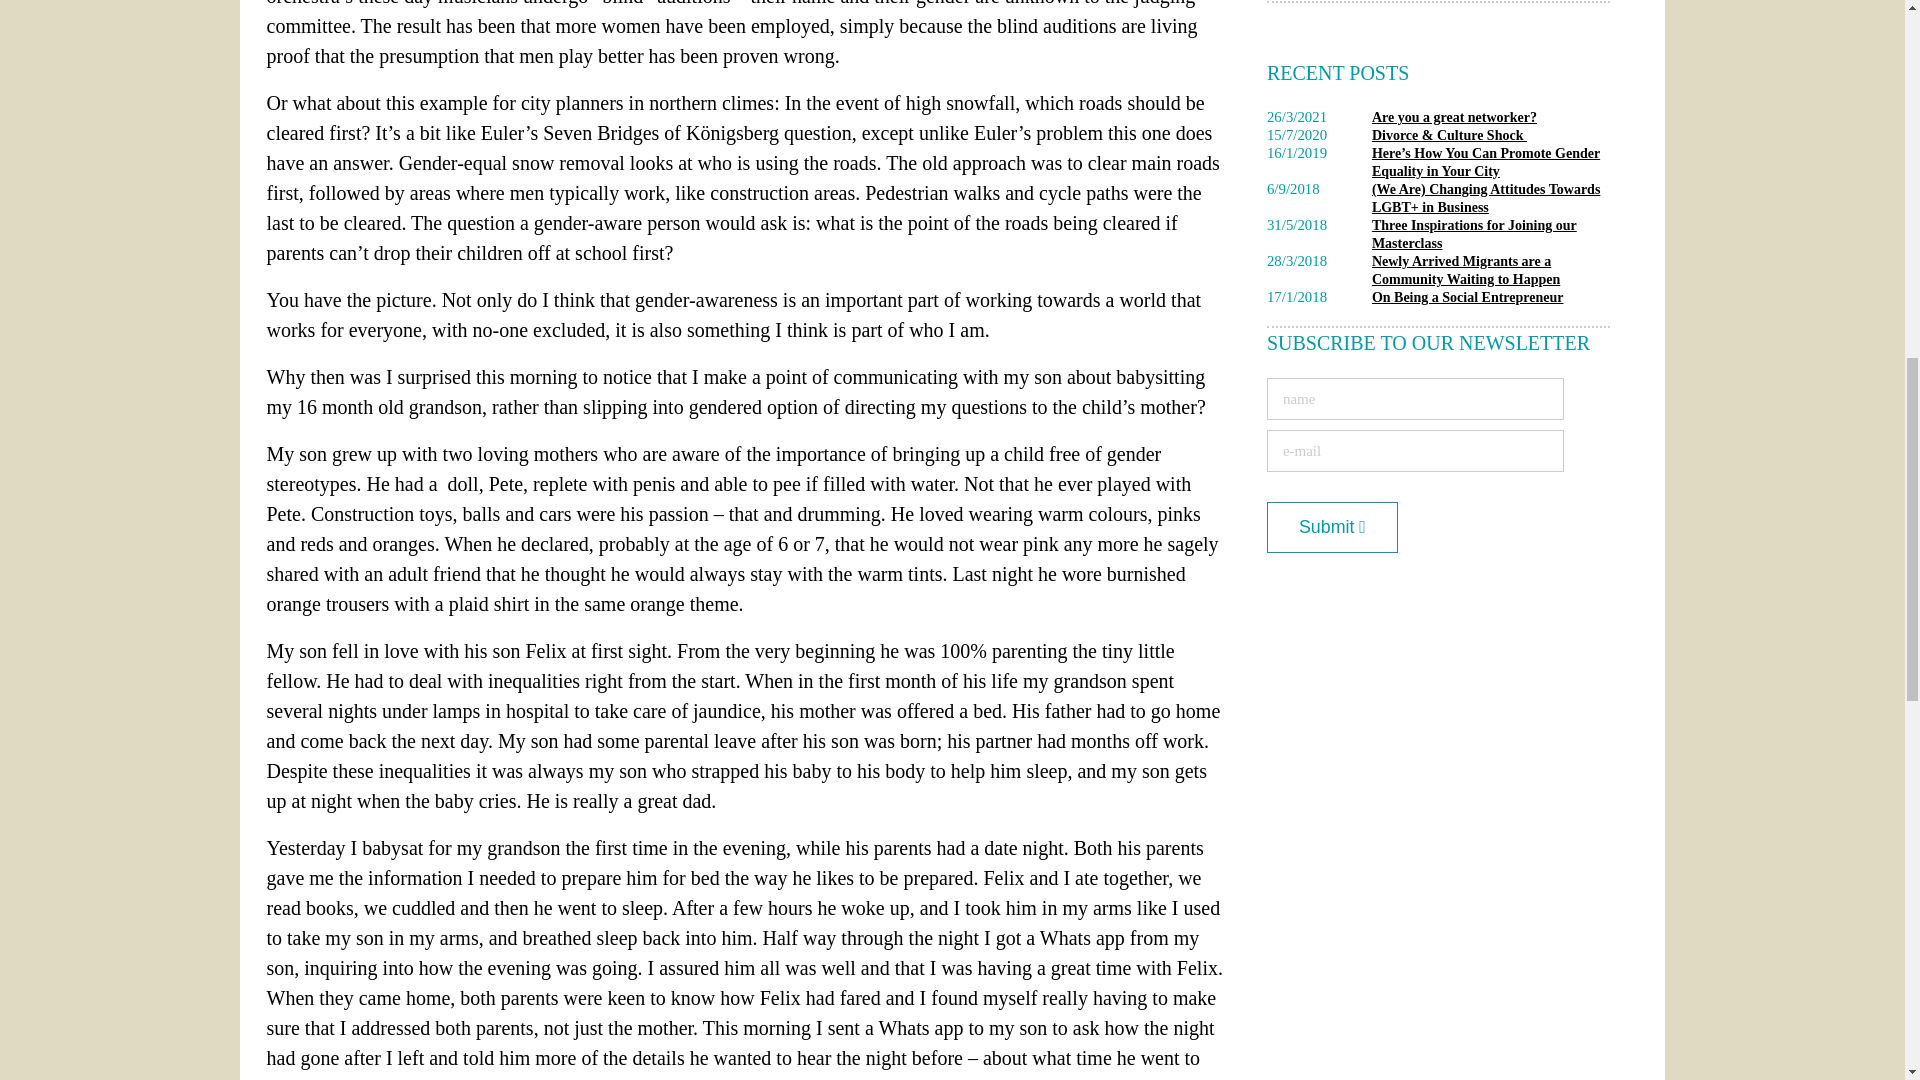  I want to click on Are you a great networker?, so click(1454, 118).